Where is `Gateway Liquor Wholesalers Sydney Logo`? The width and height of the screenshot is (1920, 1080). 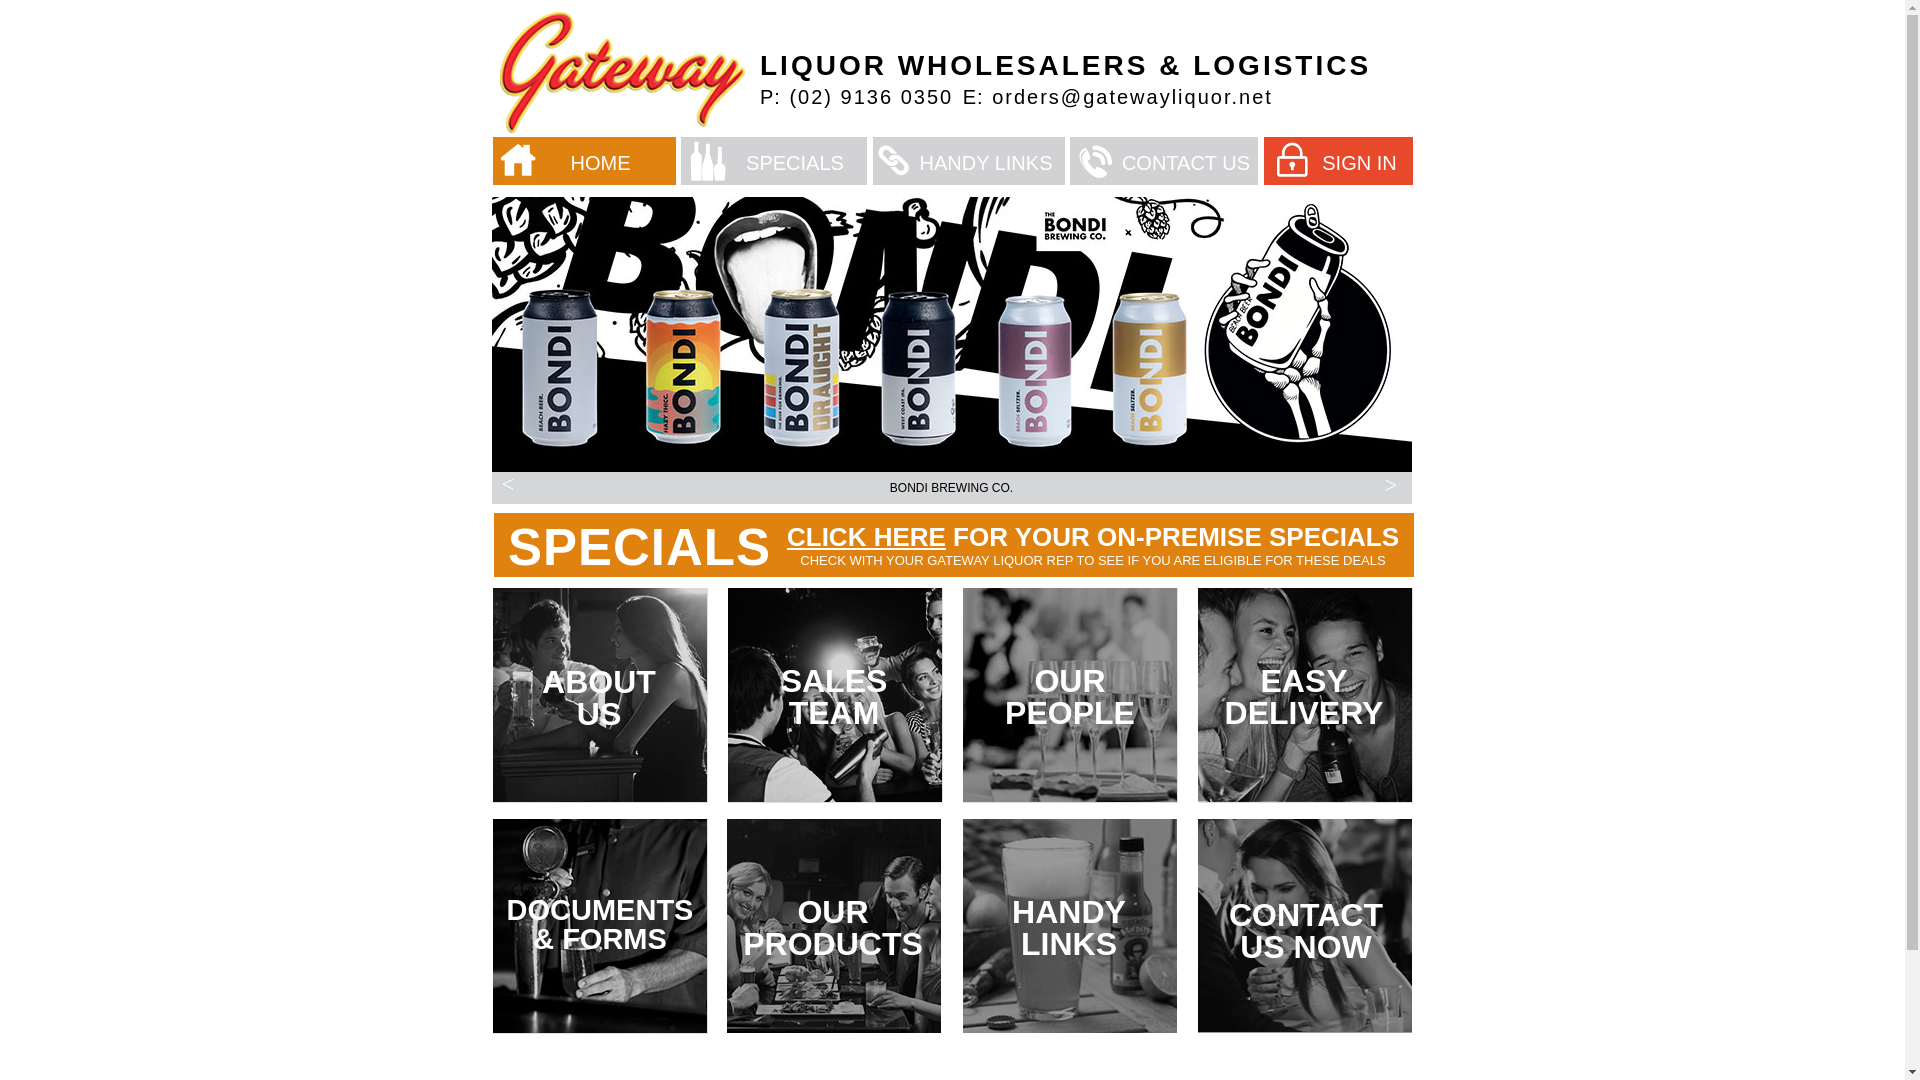
Gateway Liquor Wholesalers Sydney Logo is located at coordinates (620, 72).